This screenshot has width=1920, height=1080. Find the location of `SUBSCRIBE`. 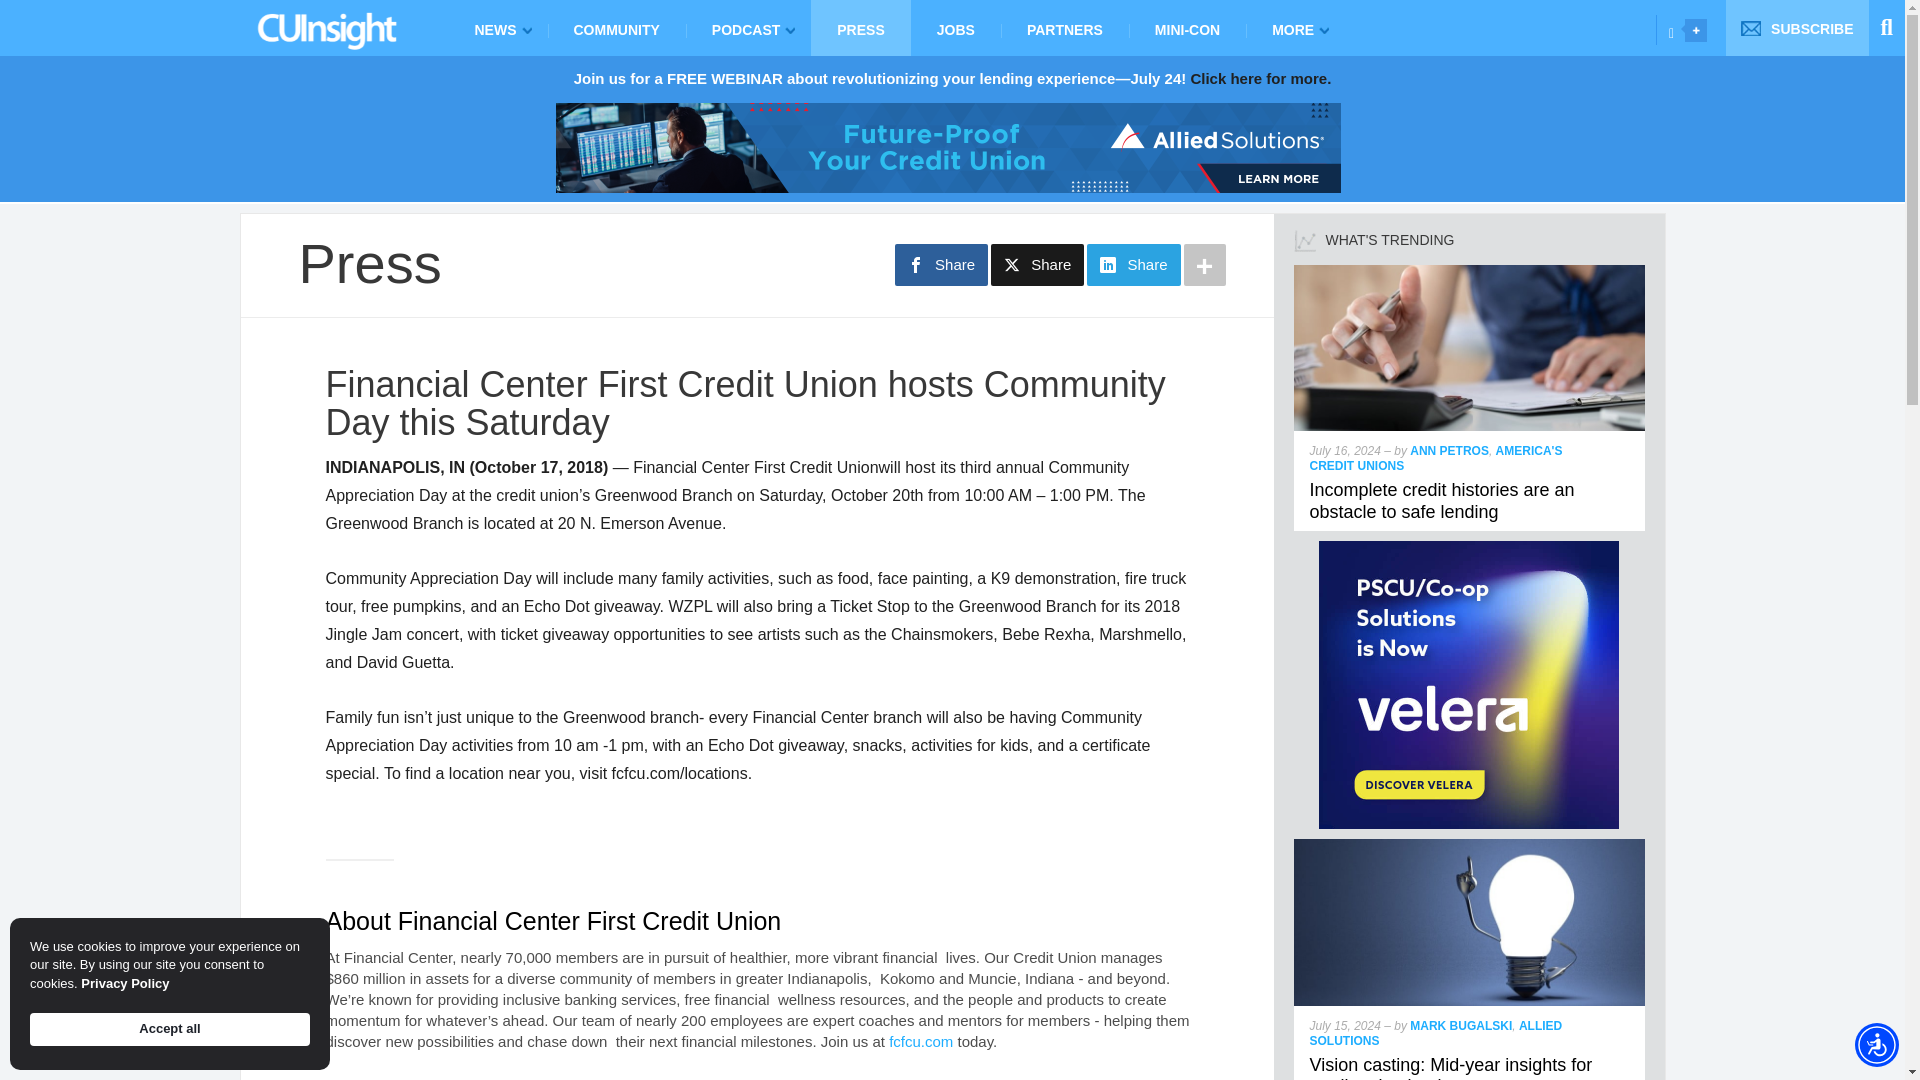

SUBSCRIBE is located at coordinates (1797, 28).